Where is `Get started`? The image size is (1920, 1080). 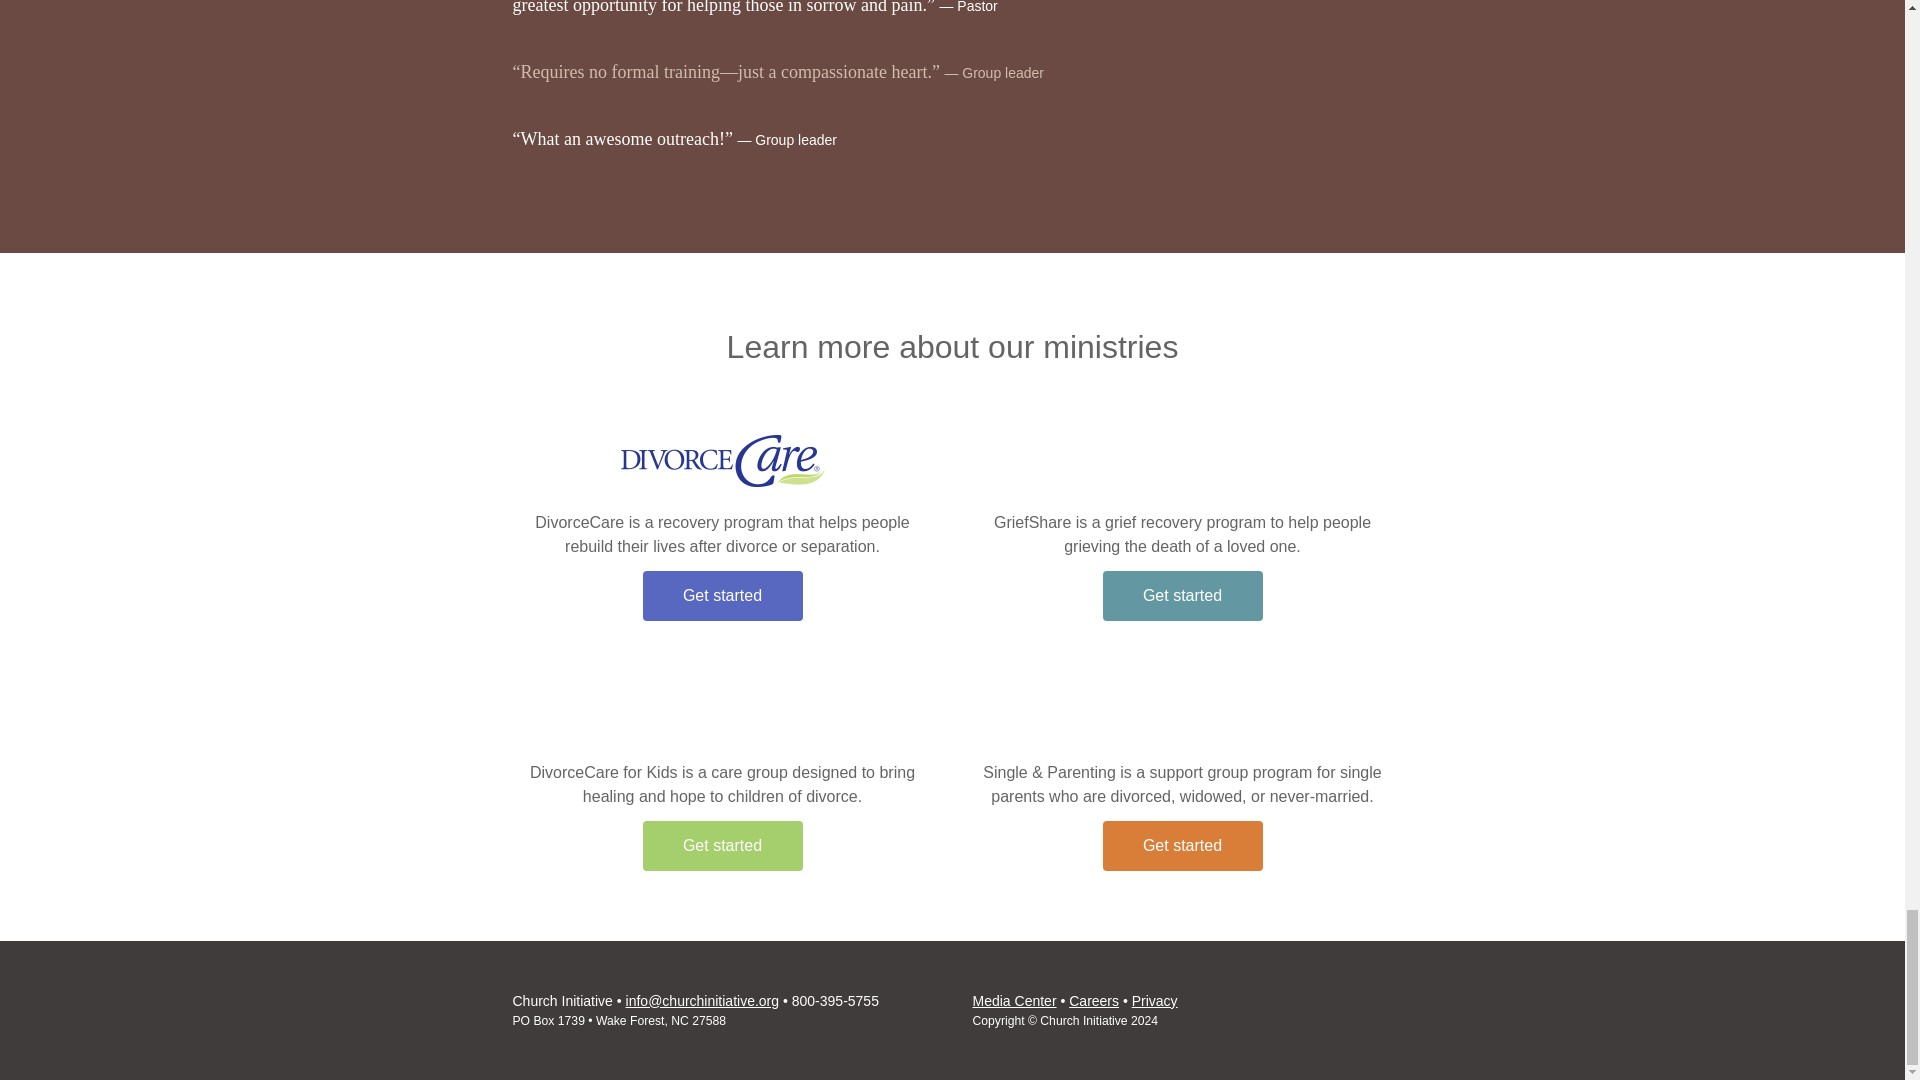
Get started is located at coordinates (722, 596).